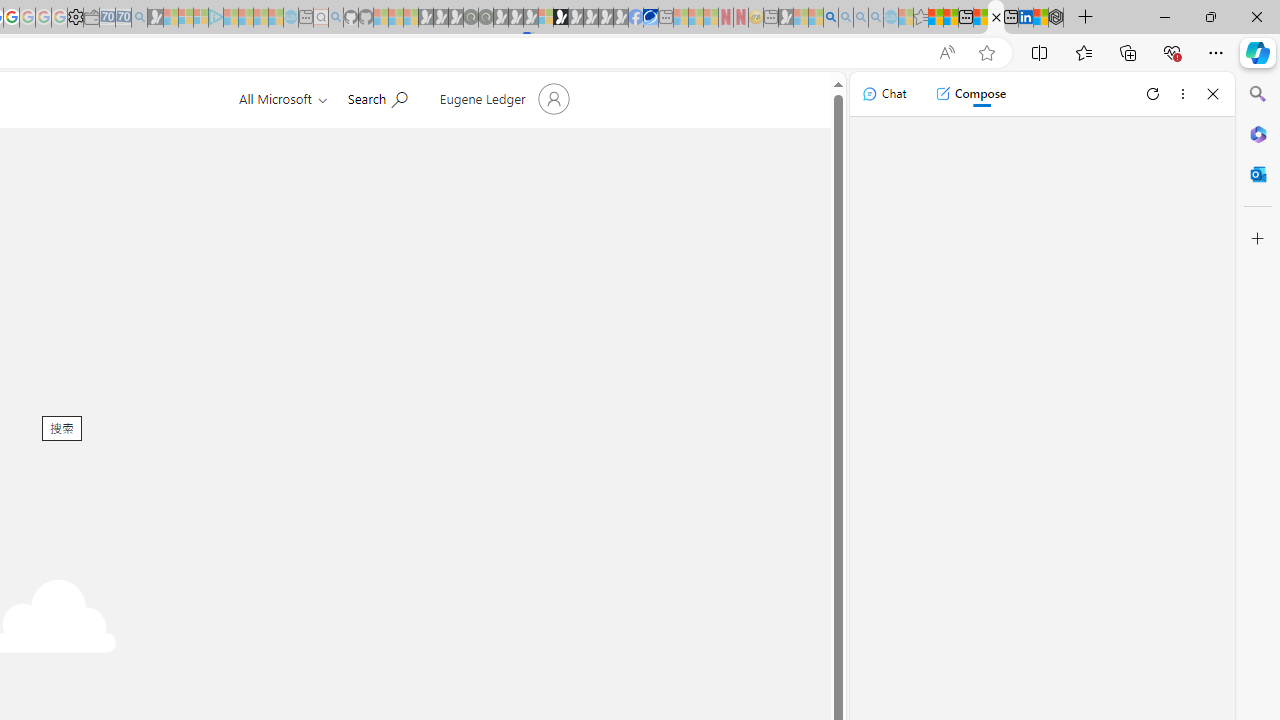 The width and height of the screenshot is (1280, 720). Describe the element at coordinates (884, 94) in the screenshot. I see `Chat` at that location.